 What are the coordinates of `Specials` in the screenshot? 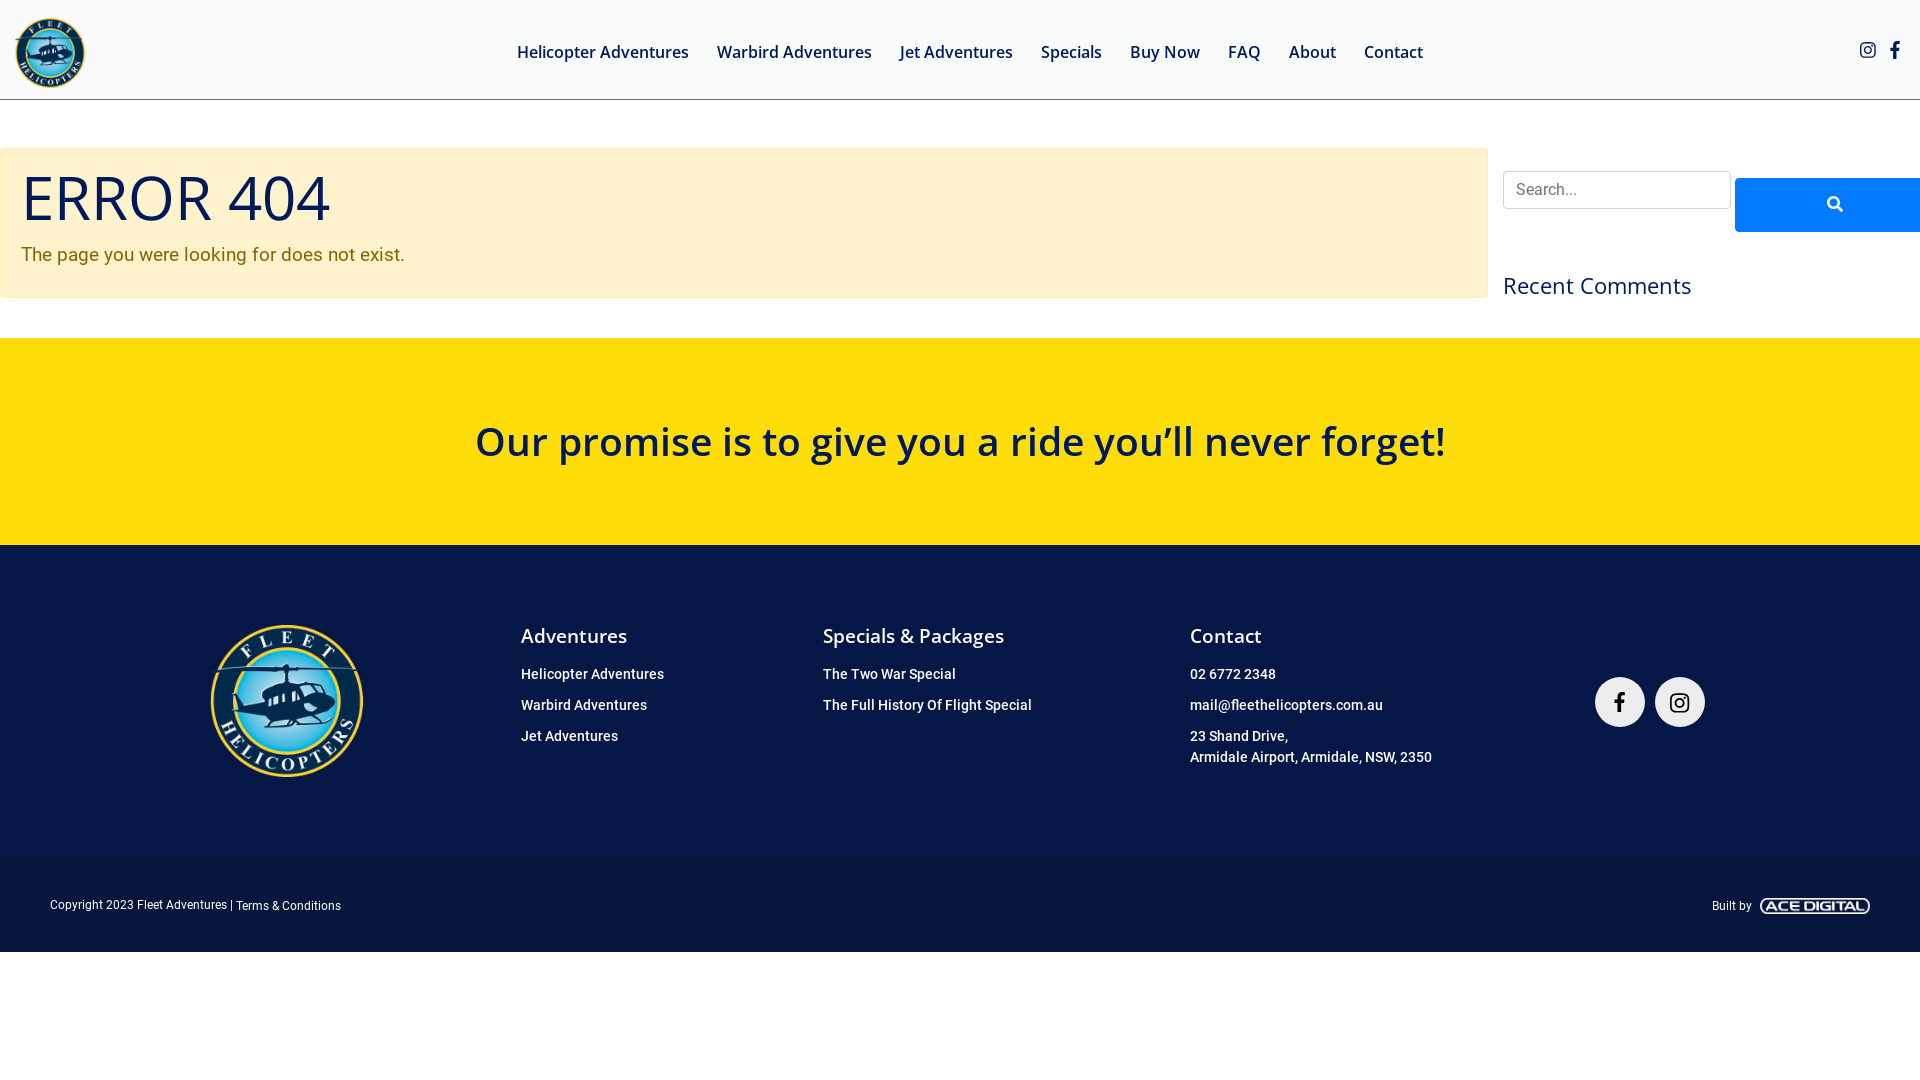 It's located at (1072, 50).